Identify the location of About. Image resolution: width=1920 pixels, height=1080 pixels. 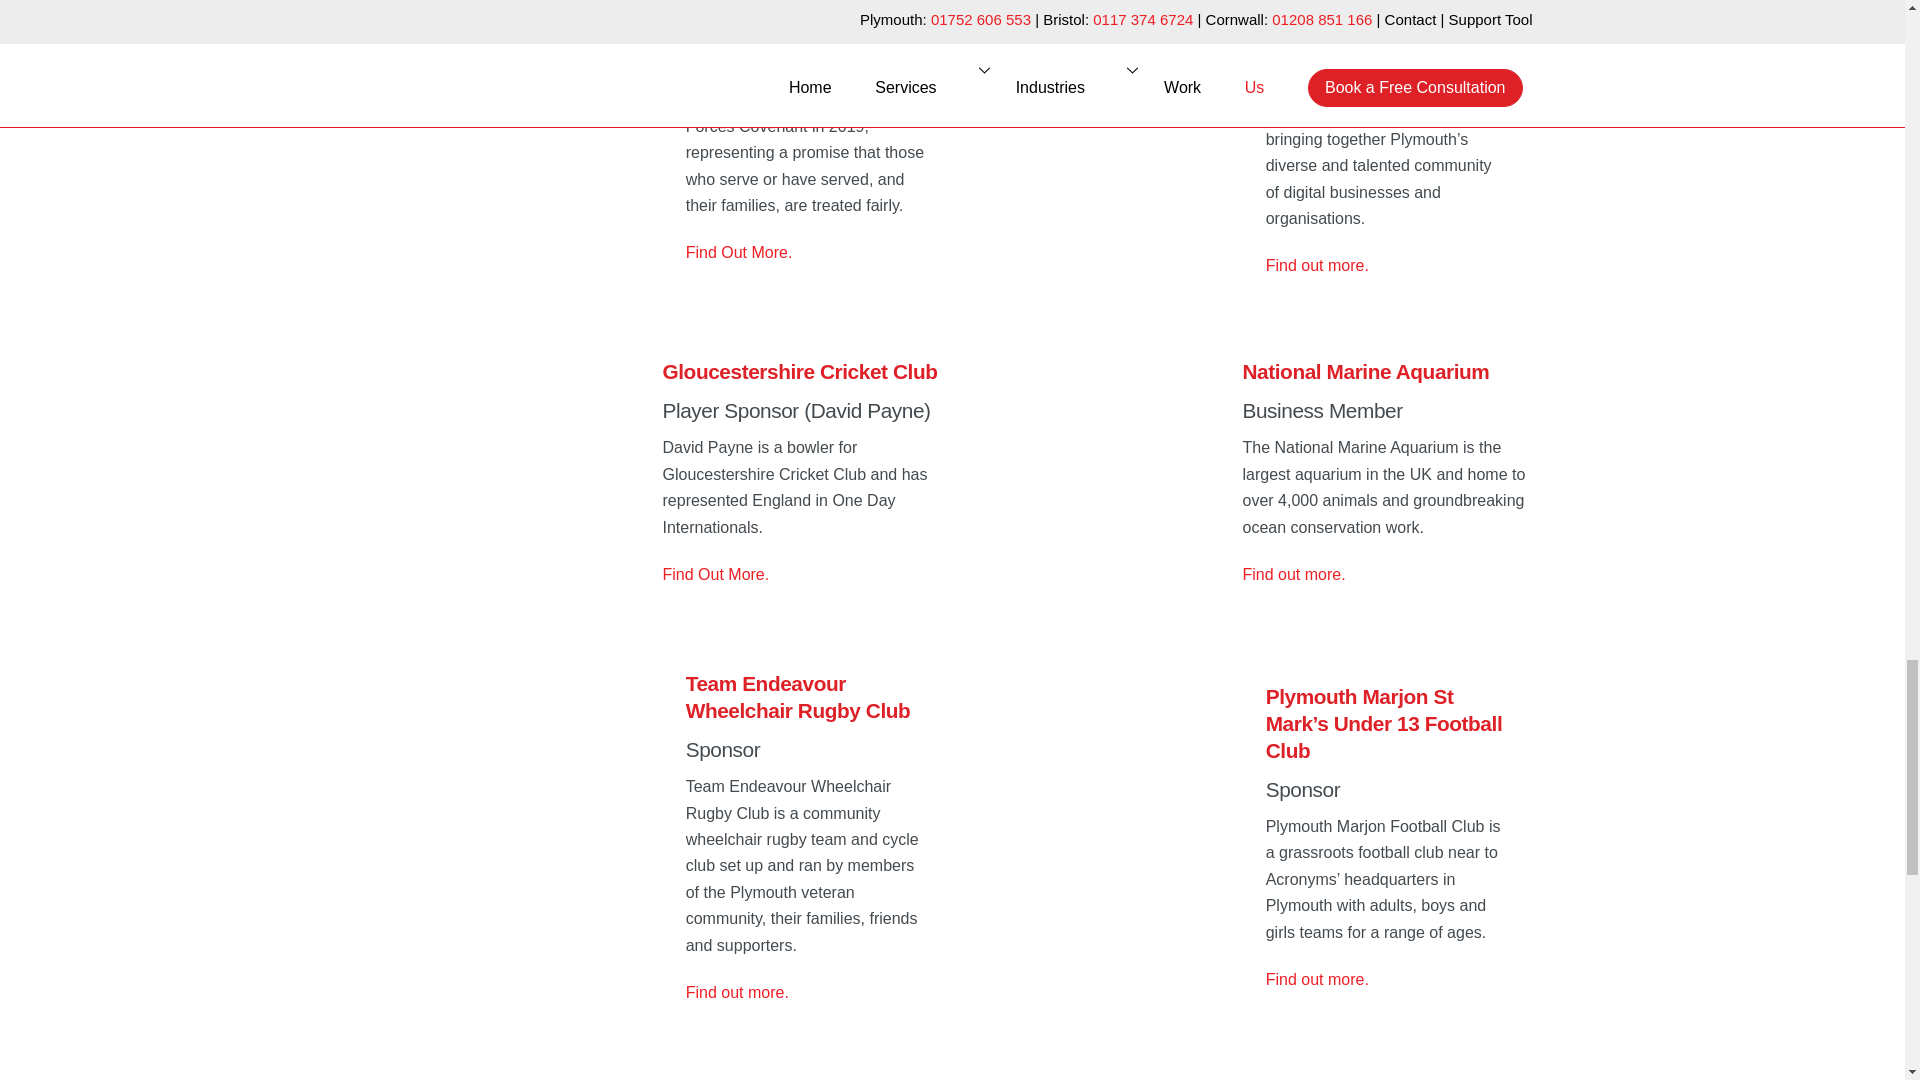
(1097, 849).